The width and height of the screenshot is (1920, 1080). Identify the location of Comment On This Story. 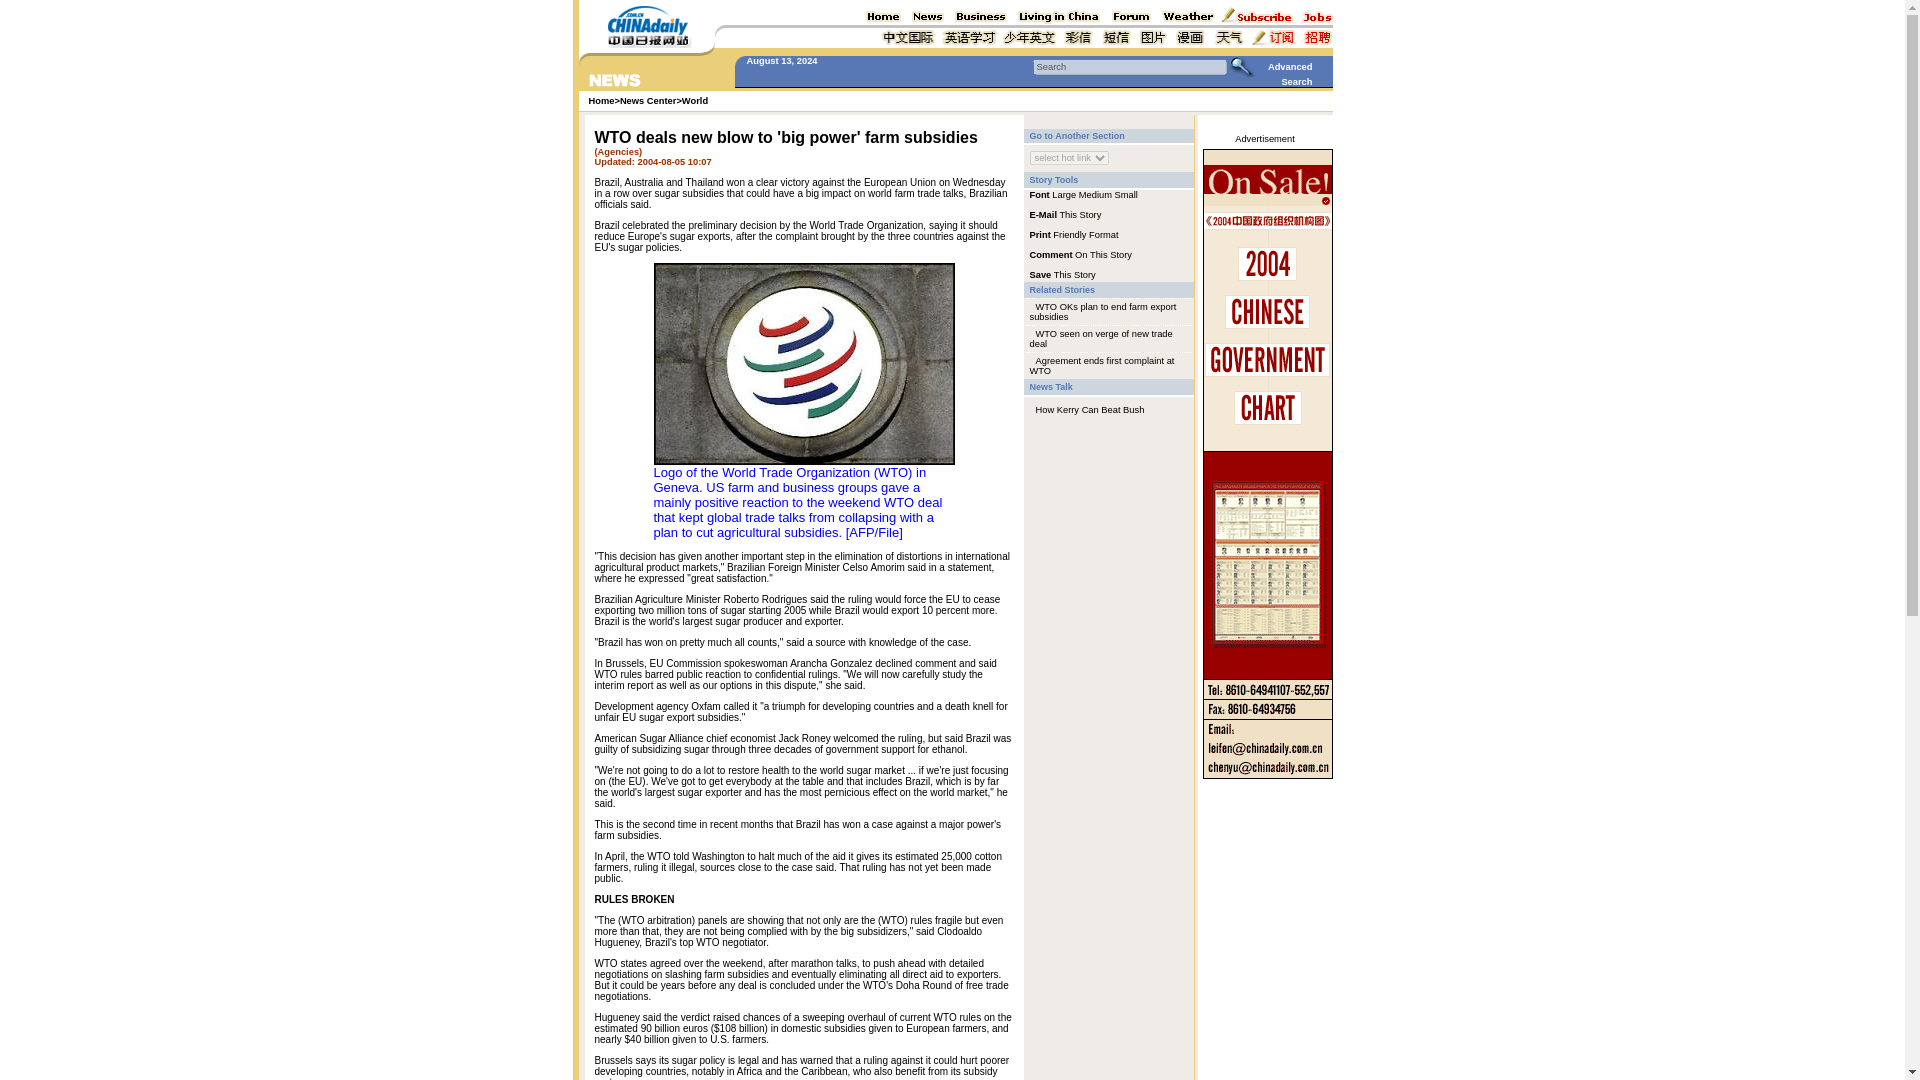
(1080, 254).